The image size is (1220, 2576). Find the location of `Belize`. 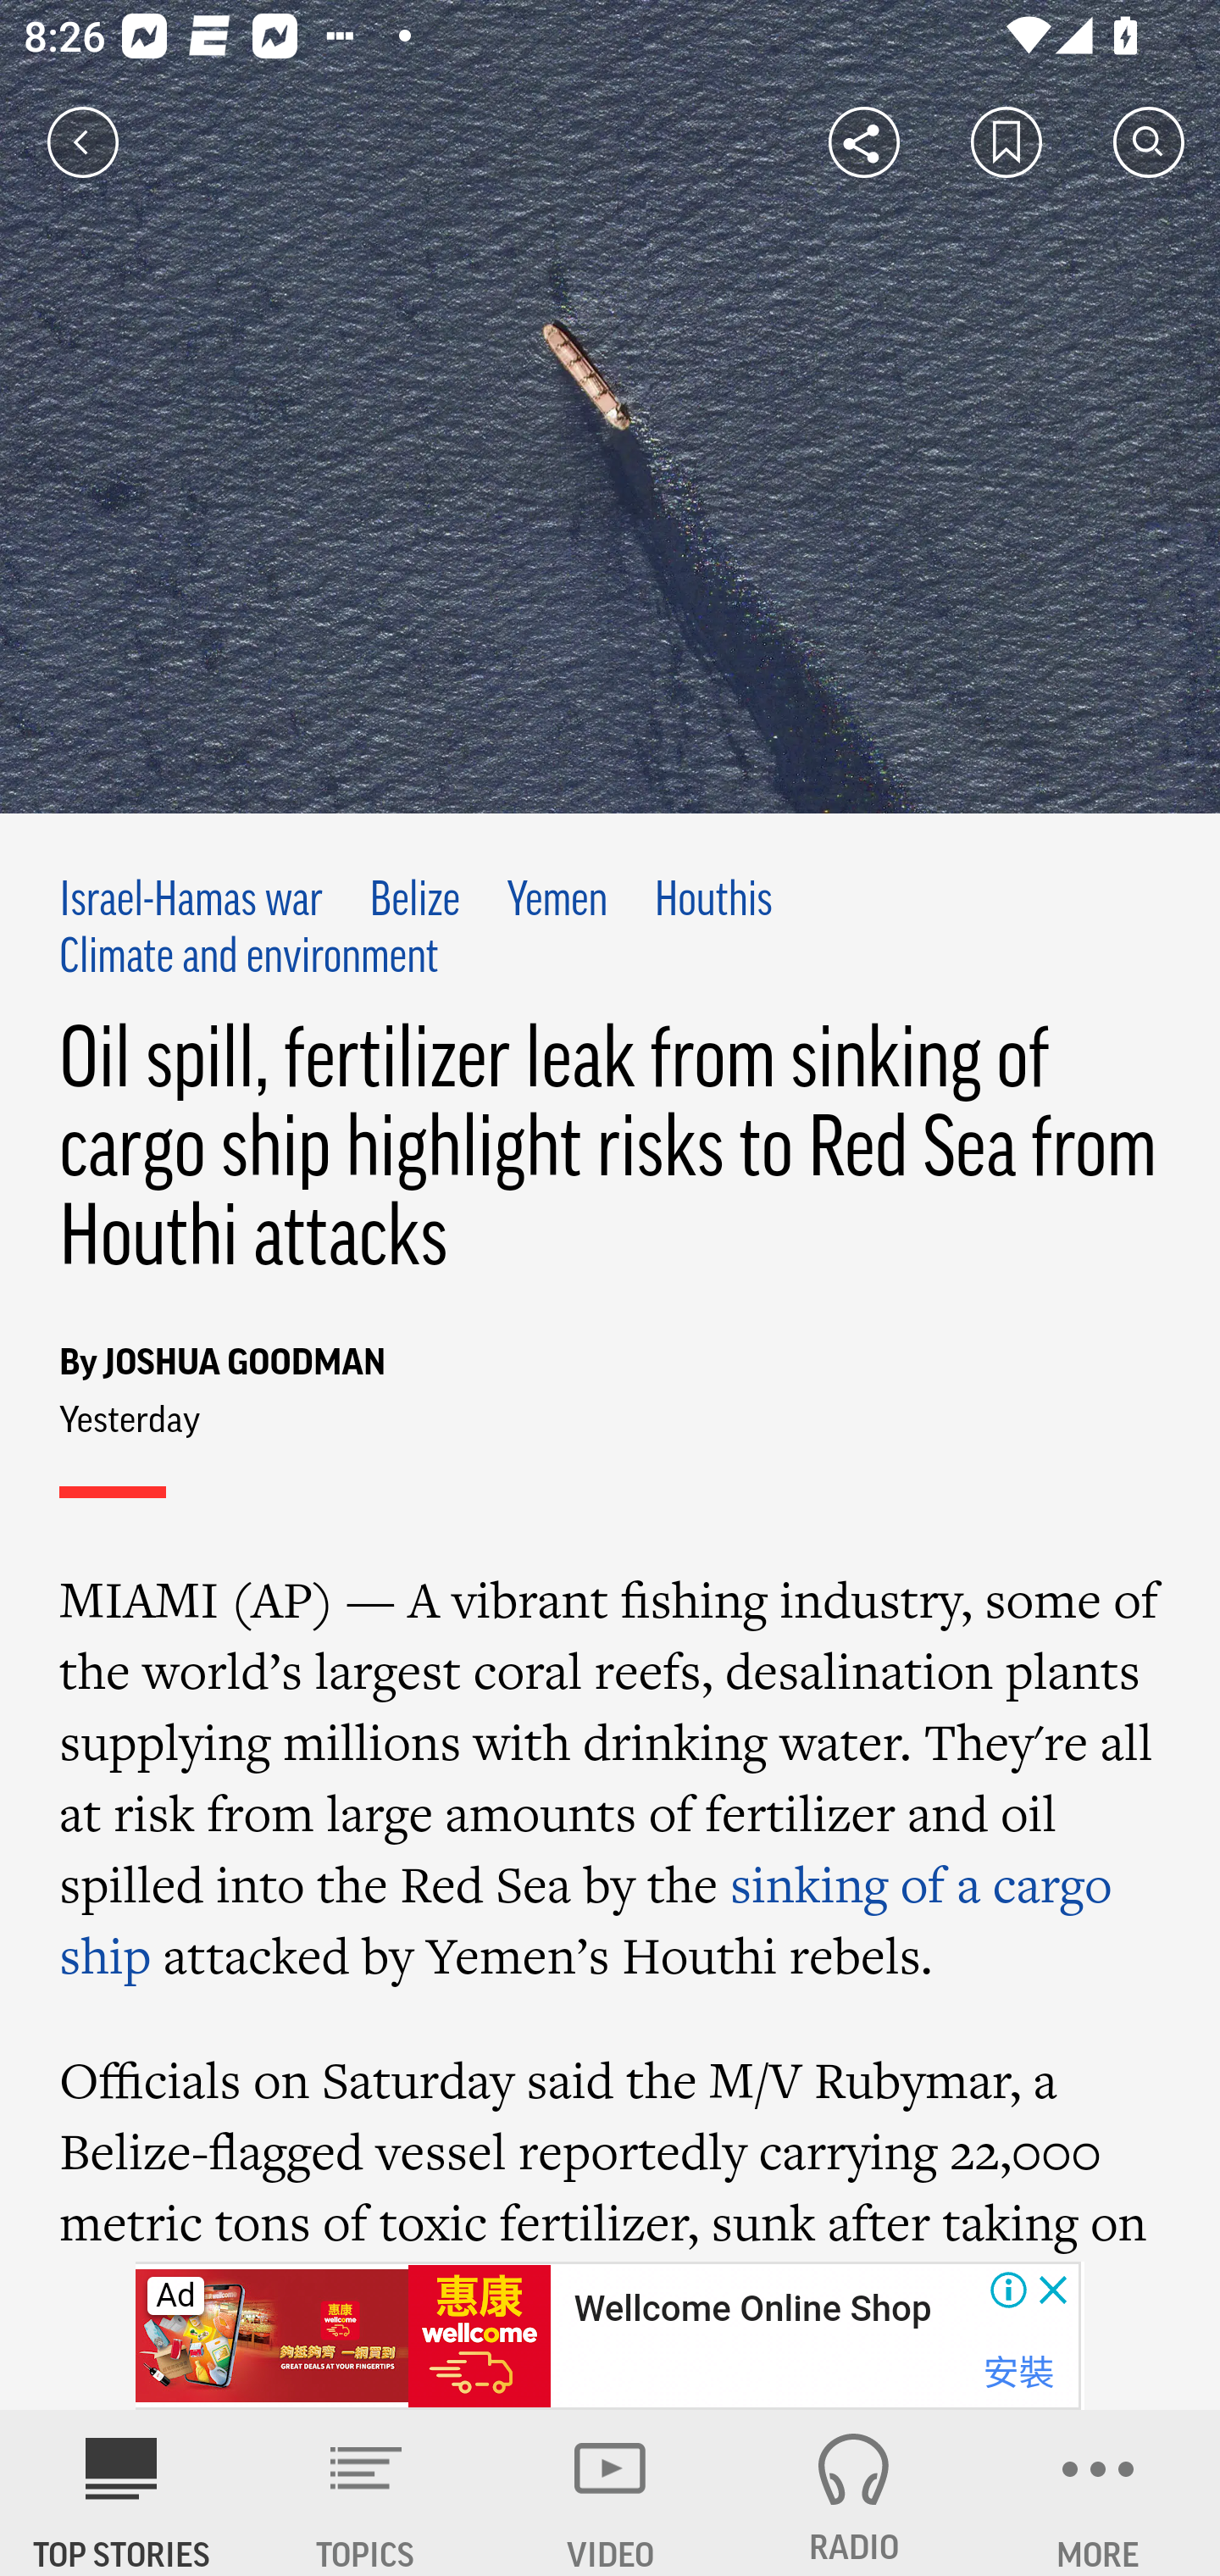

Belize is located at coordinates (414, 902).